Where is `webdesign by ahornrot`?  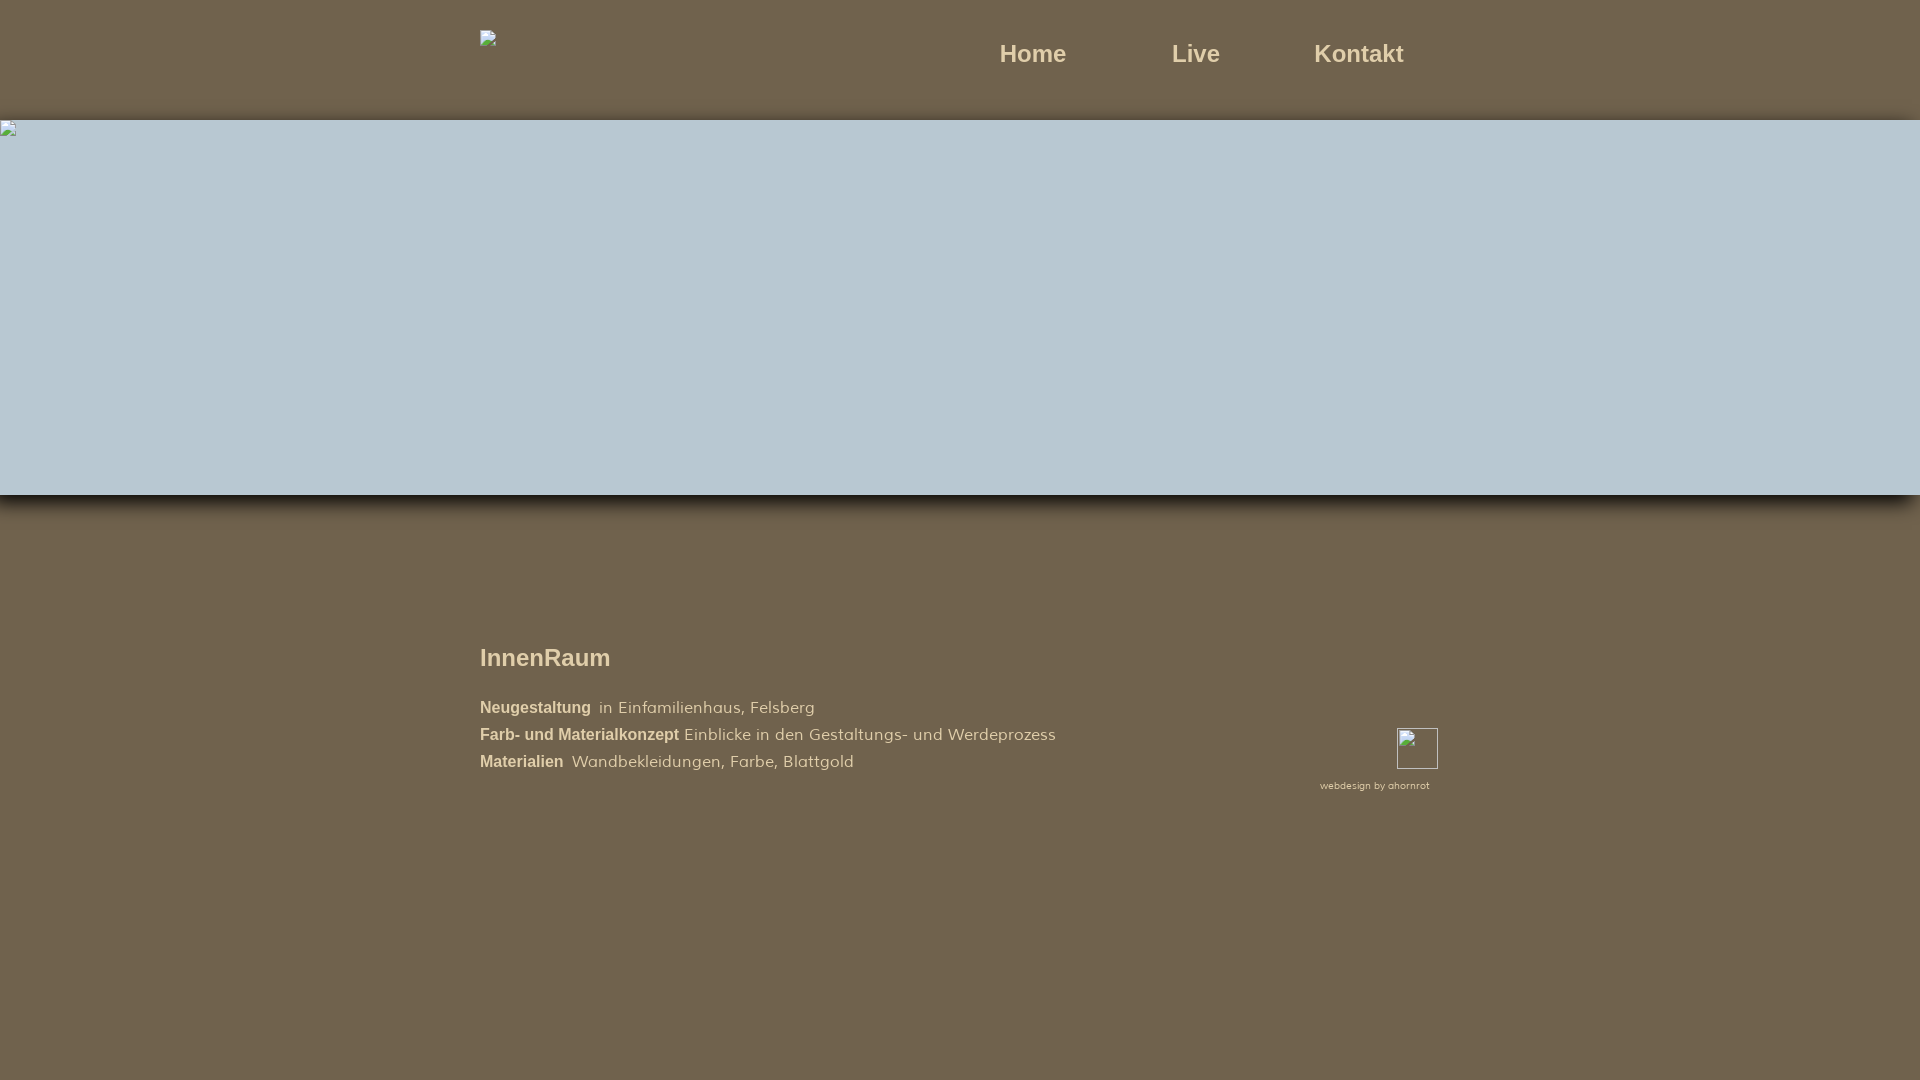 webdesign by ahornrot is located at coordinates (1375, 786).